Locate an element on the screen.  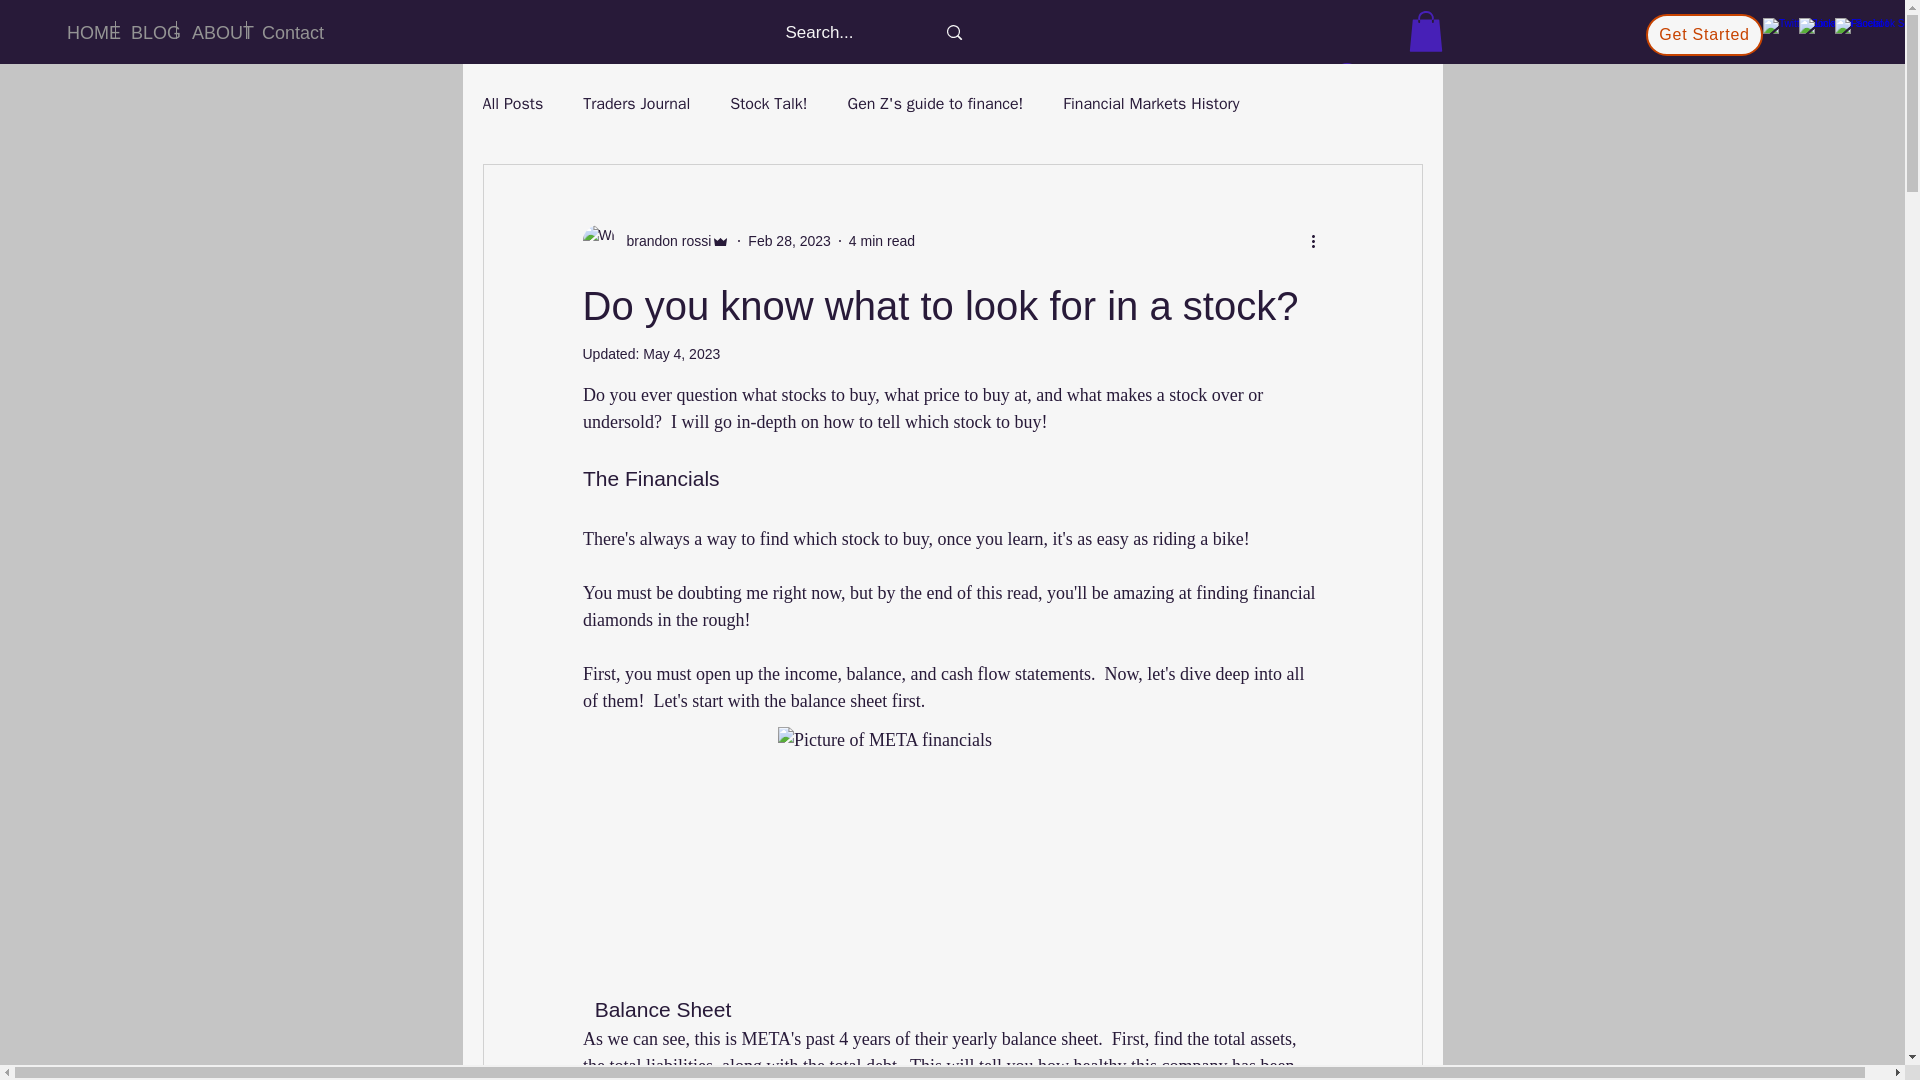
Feb 28, 2023 is located at coordinates (790, 240).